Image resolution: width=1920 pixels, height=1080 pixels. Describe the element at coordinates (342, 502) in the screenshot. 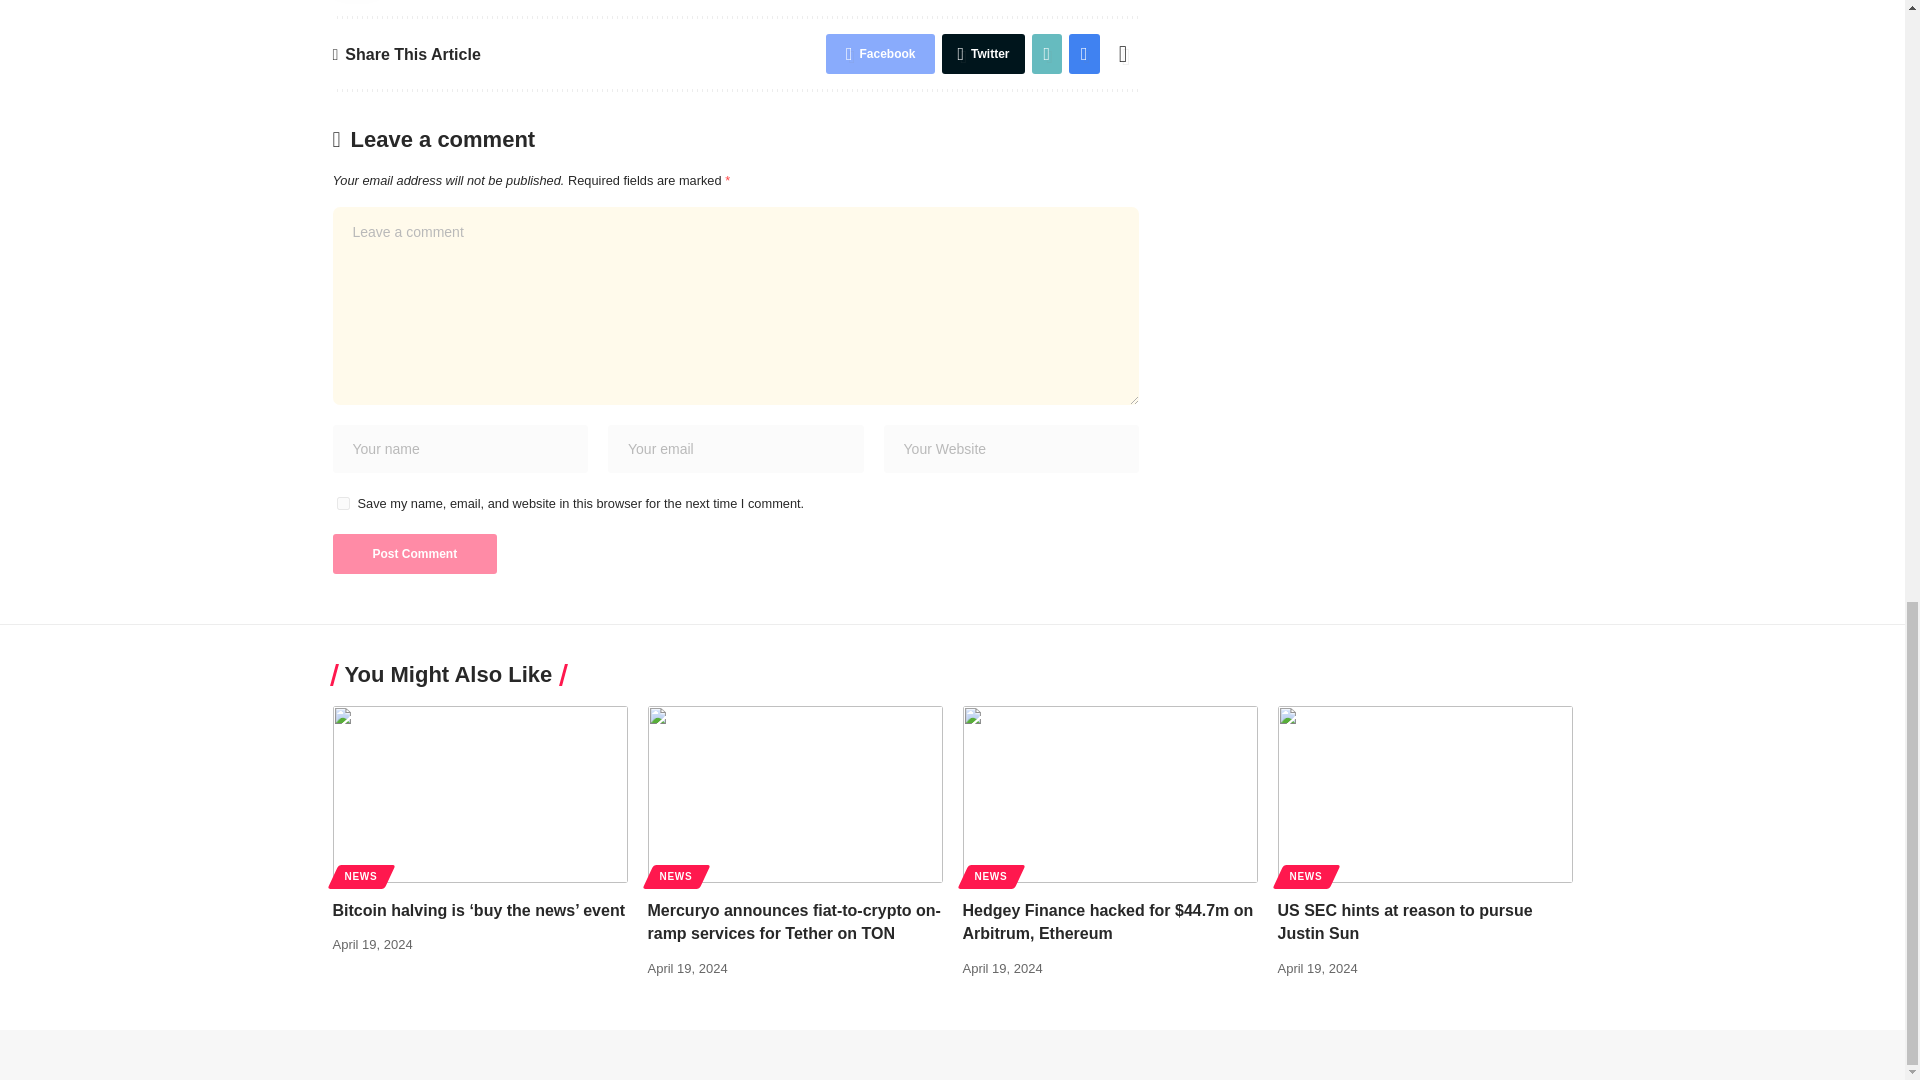

I see `yes` at that location.